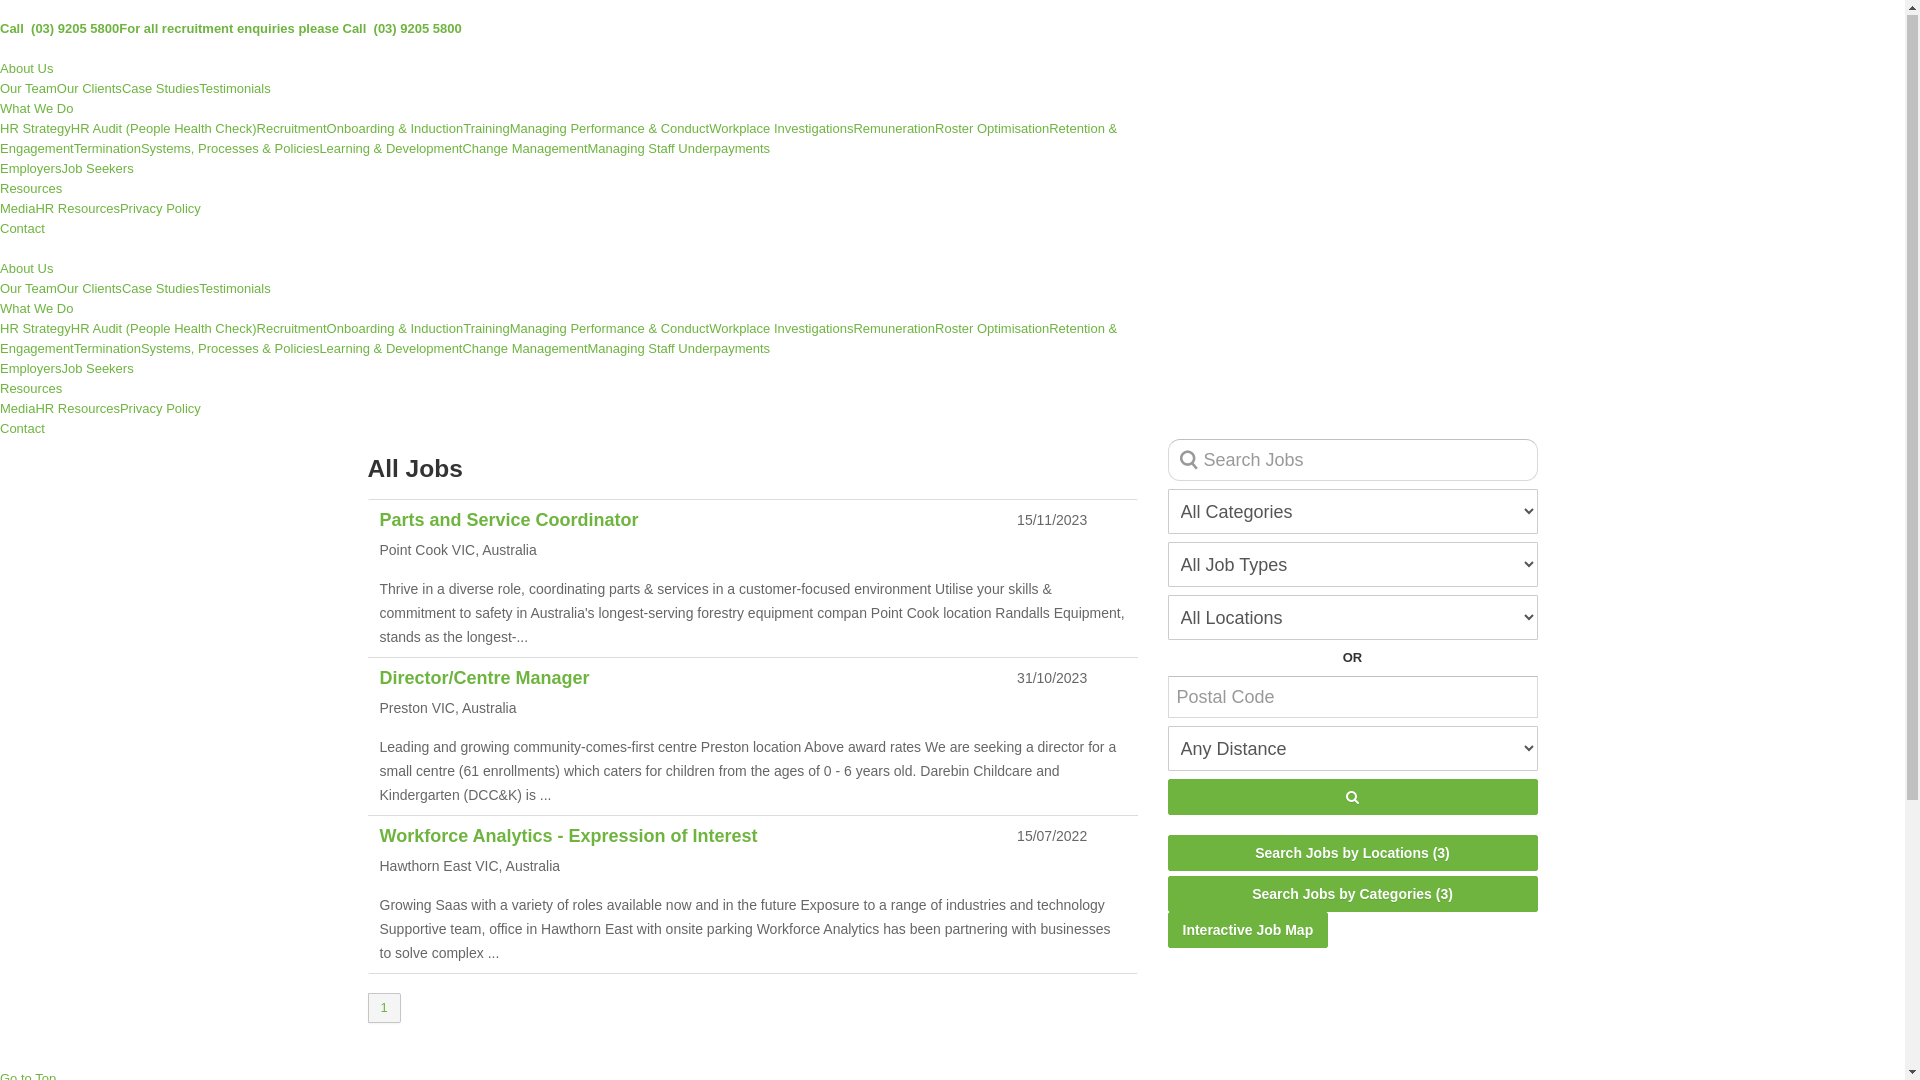 This screenshot has width=1920, height=1080. I want to click on Employers, so click(30, 170).